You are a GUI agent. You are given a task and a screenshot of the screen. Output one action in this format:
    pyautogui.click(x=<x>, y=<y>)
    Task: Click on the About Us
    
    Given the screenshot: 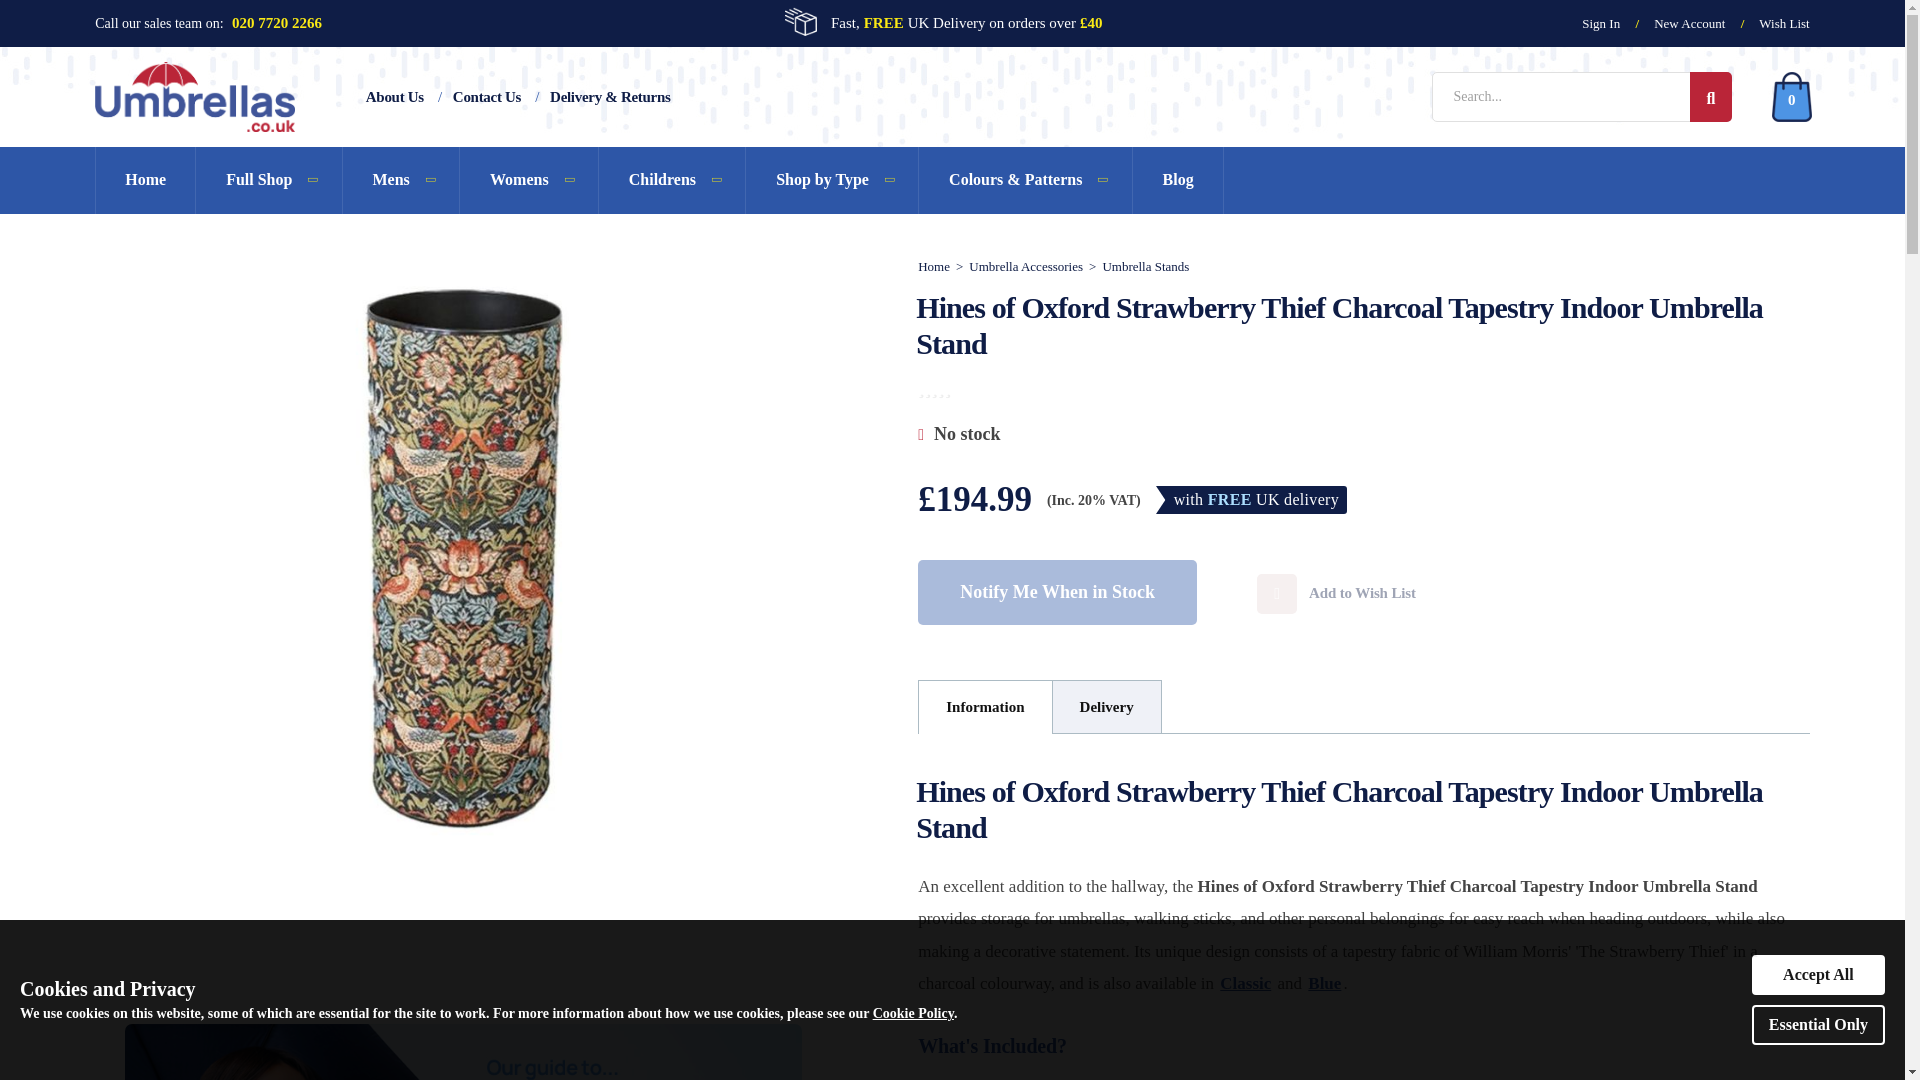 What is the action you would take?
    pyautogui.click(x=395, y=96)
    